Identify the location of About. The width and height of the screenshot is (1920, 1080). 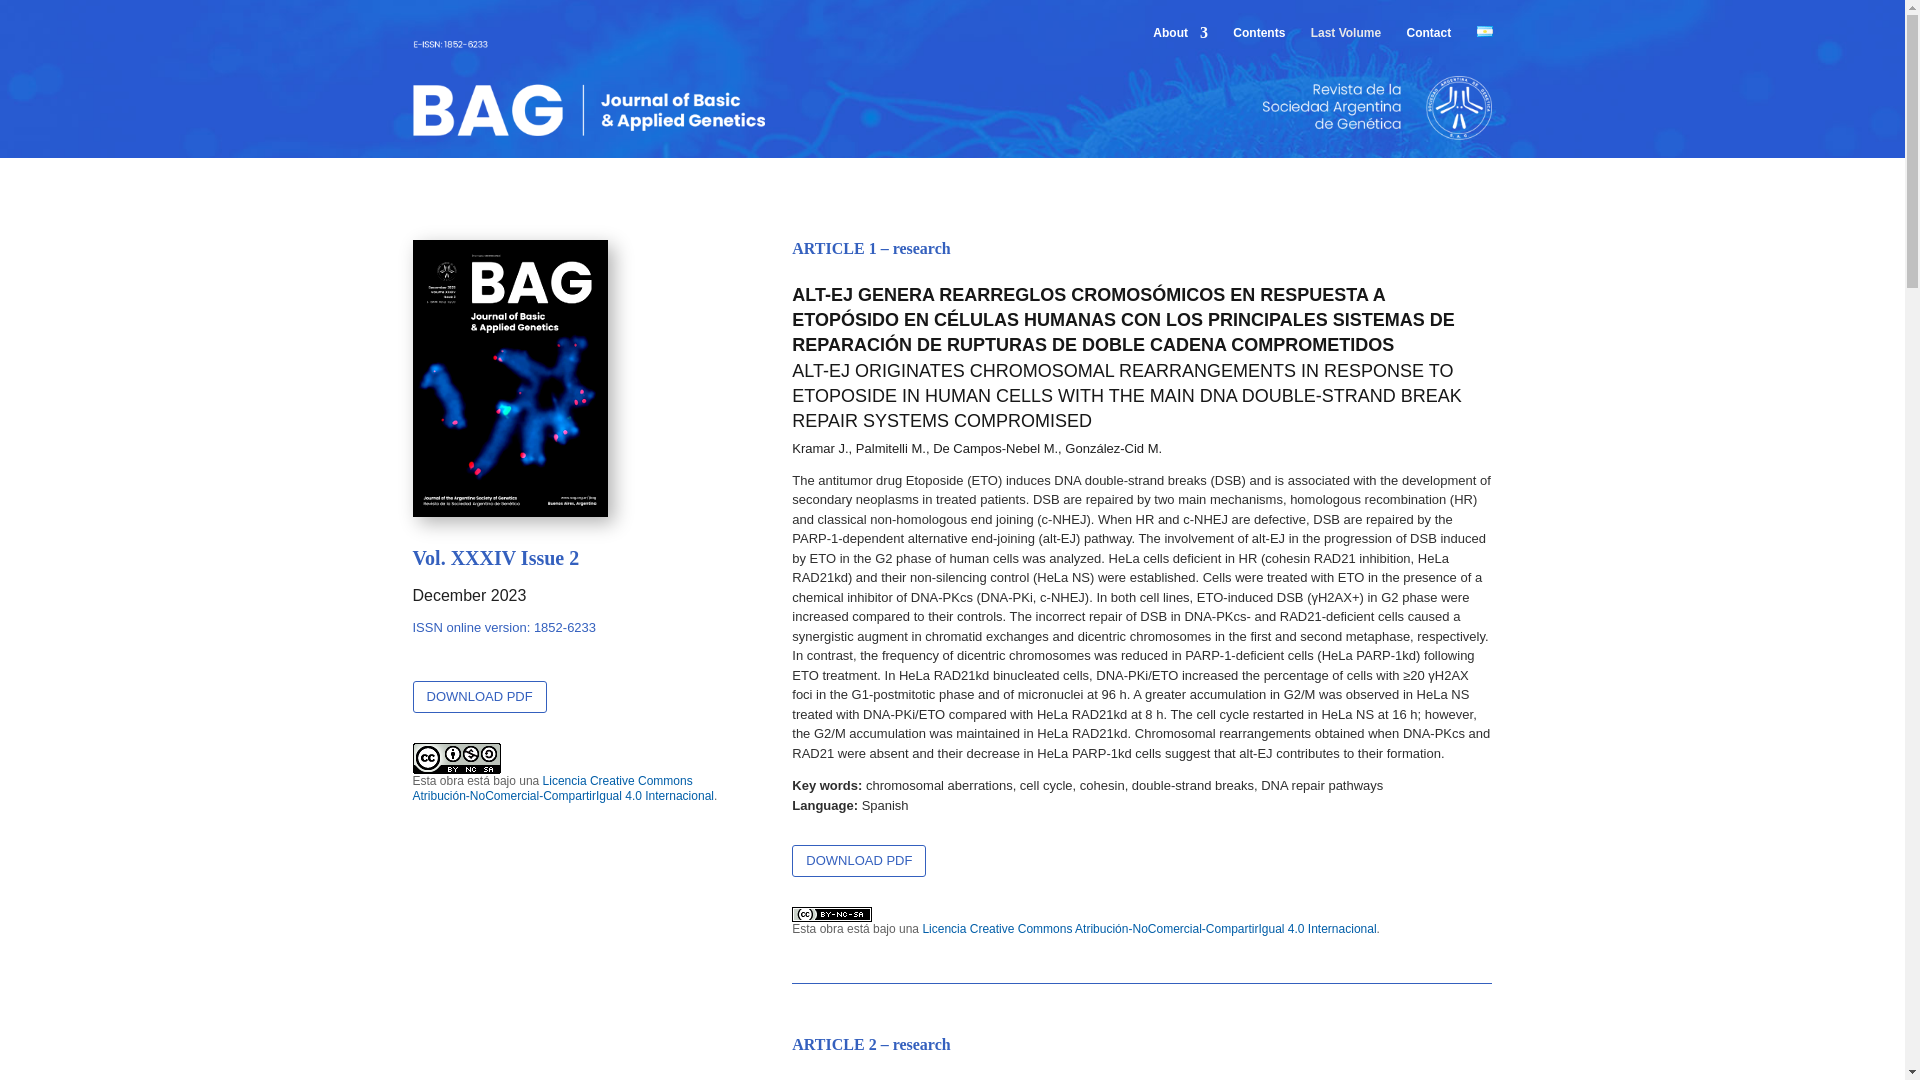
(1180, 45).